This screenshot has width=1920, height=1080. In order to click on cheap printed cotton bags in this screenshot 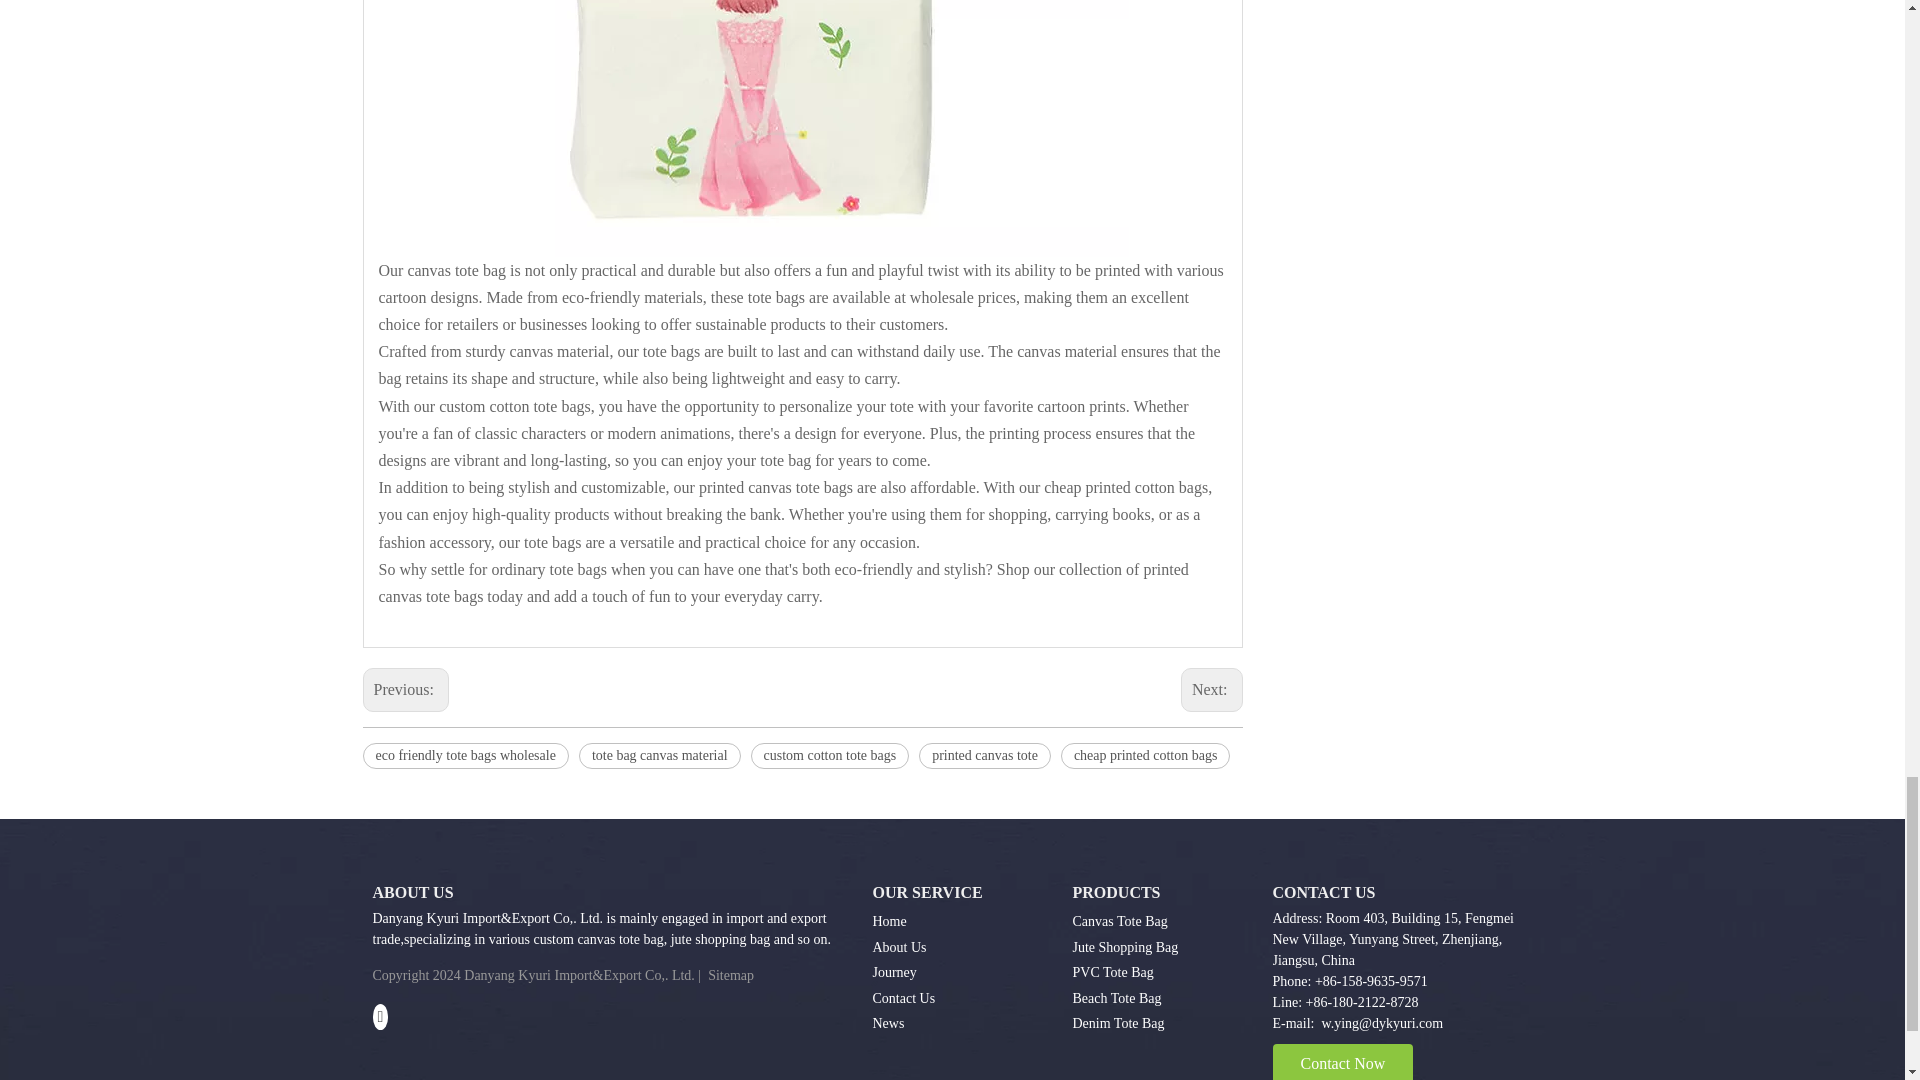, I will do `click(1146, 756)`.